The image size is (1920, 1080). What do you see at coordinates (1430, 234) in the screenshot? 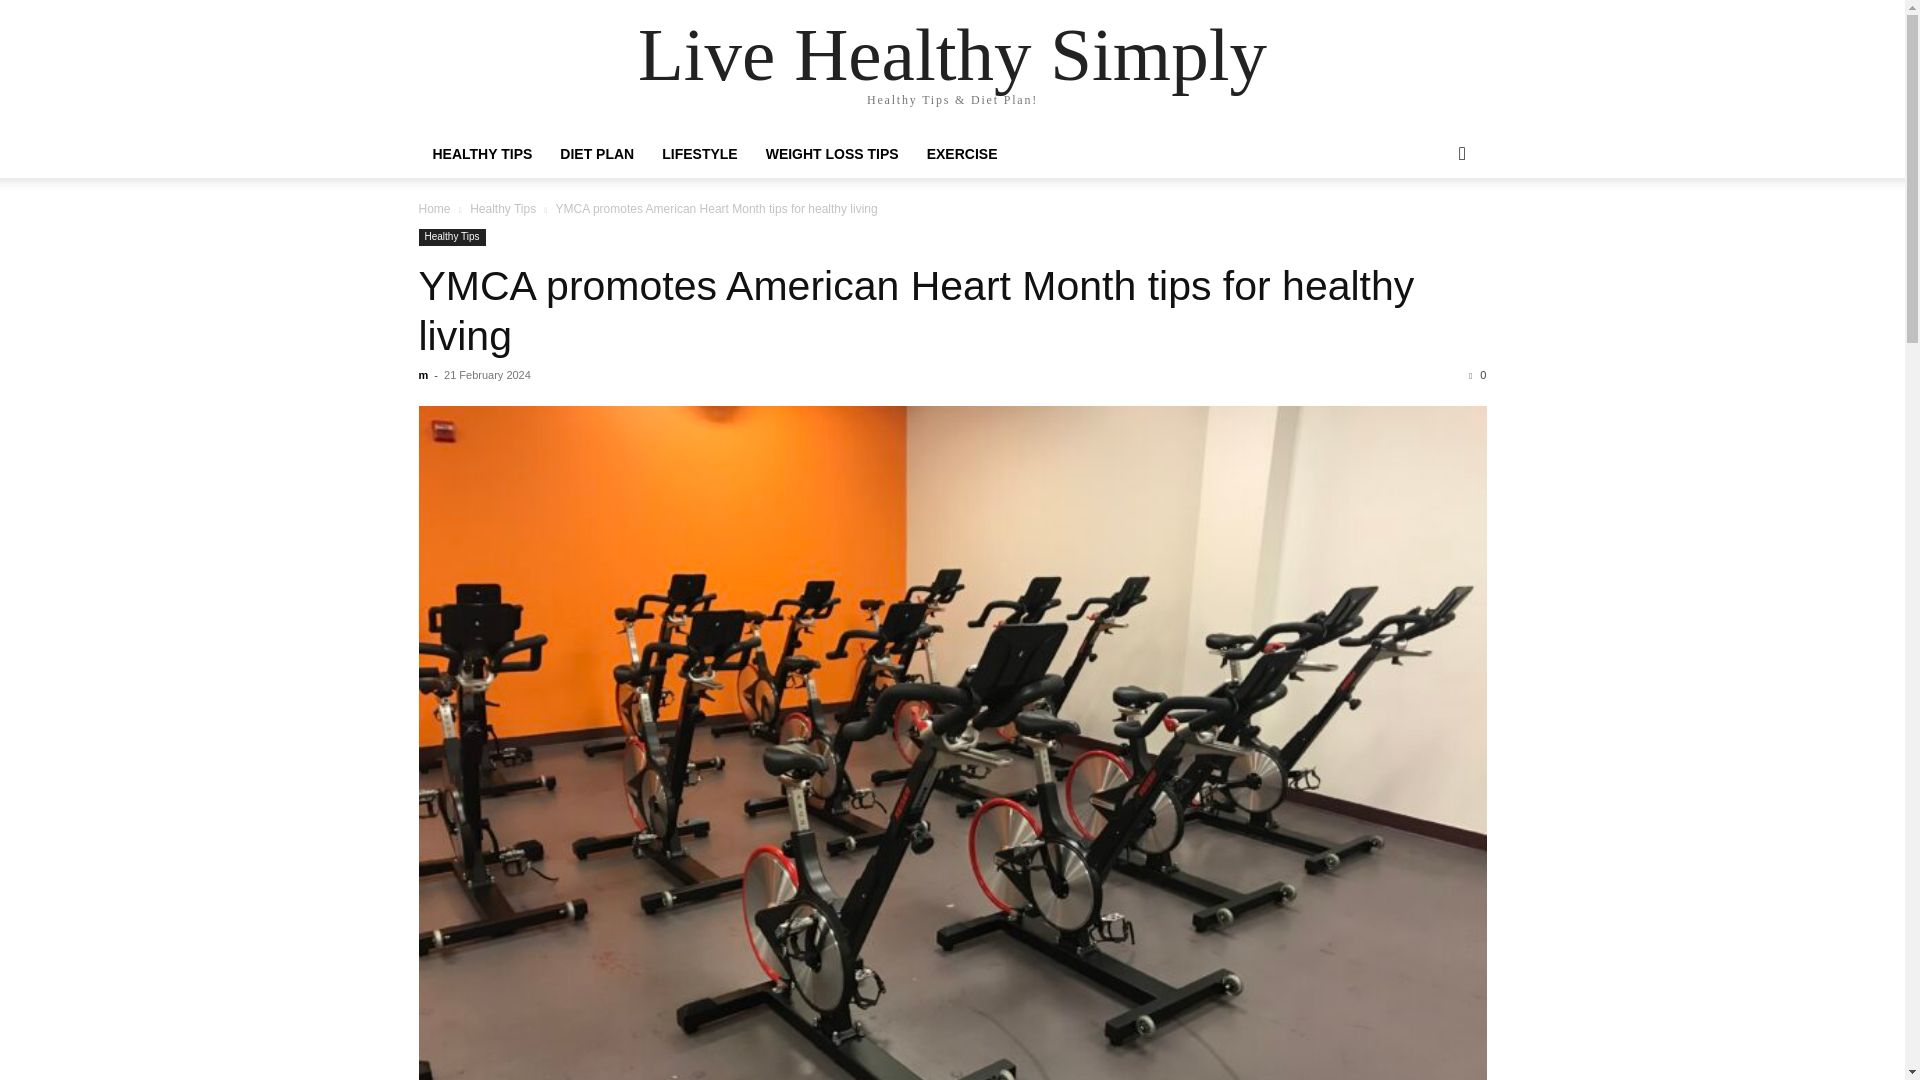
I see `Search` at bounding box center [1430, 234].